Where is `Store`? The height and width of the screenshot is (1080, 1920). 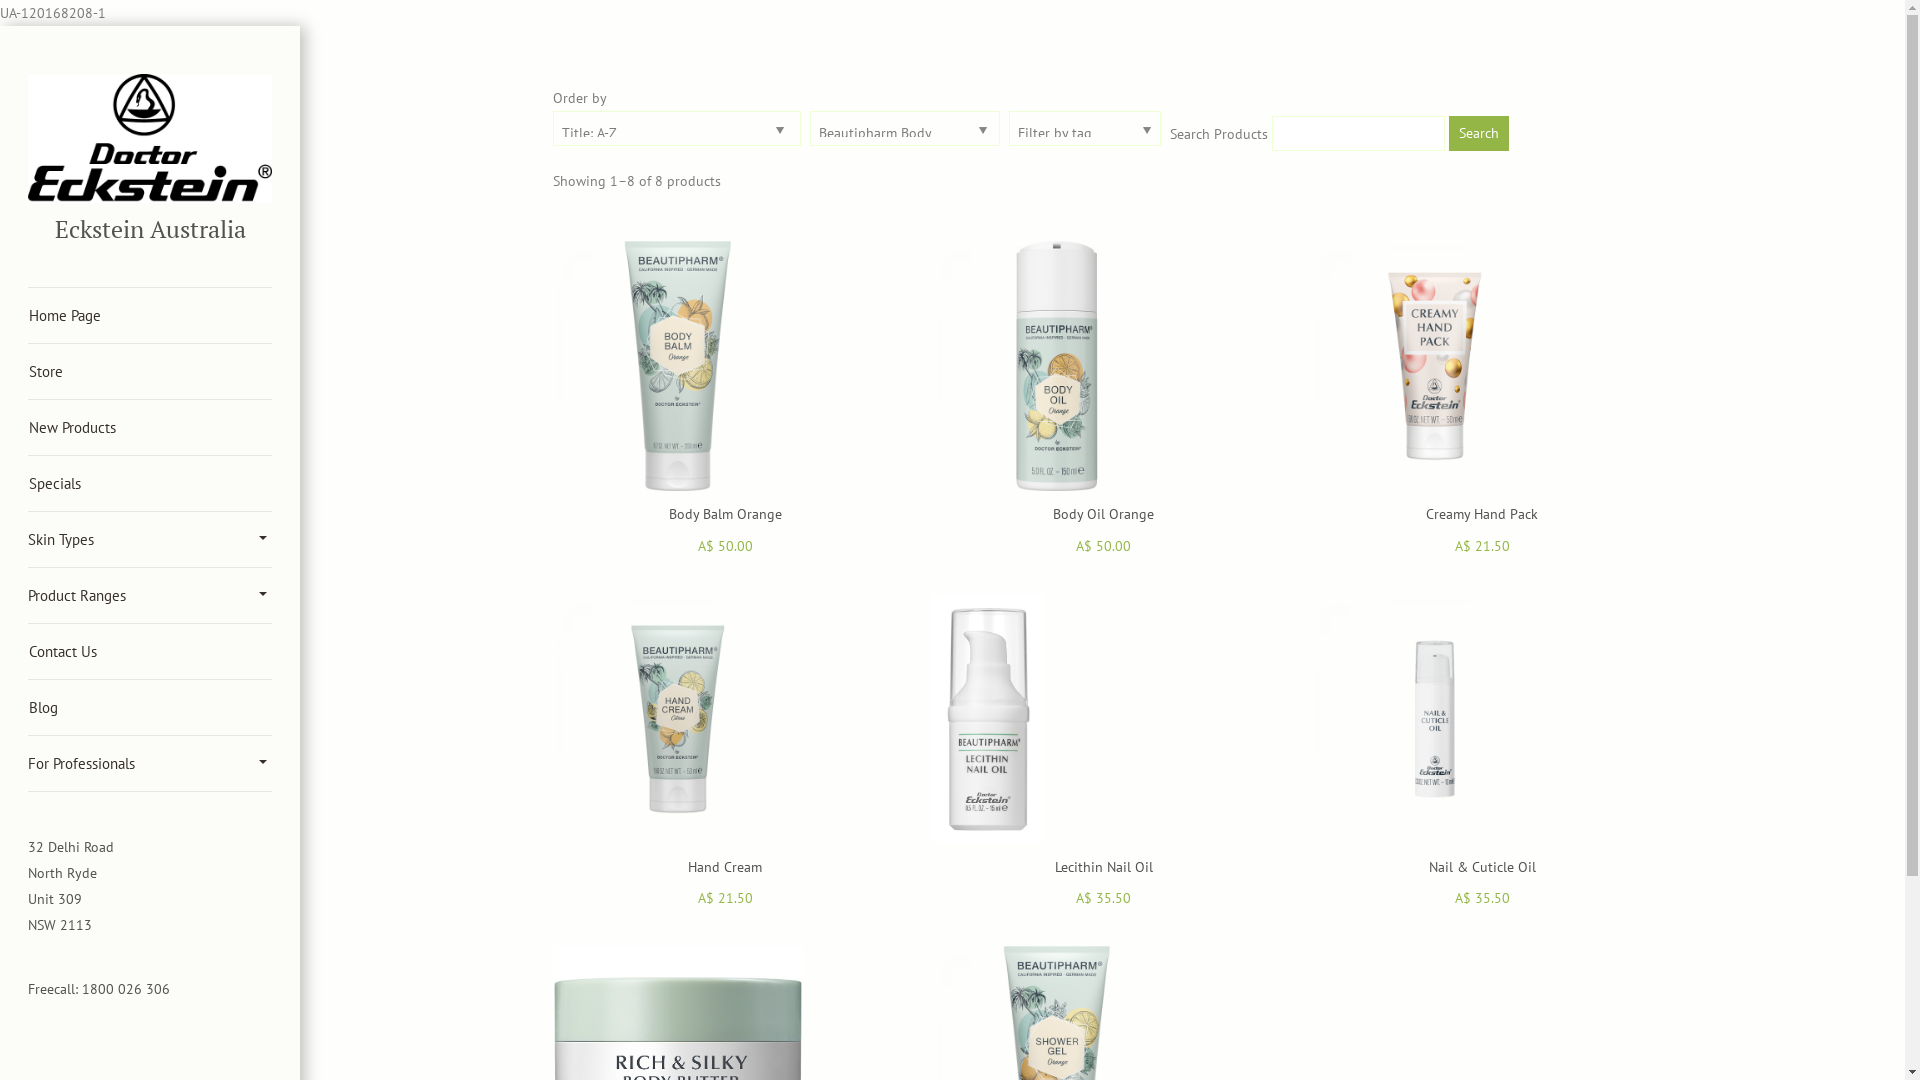
Store is located at coordinates (150, 372).